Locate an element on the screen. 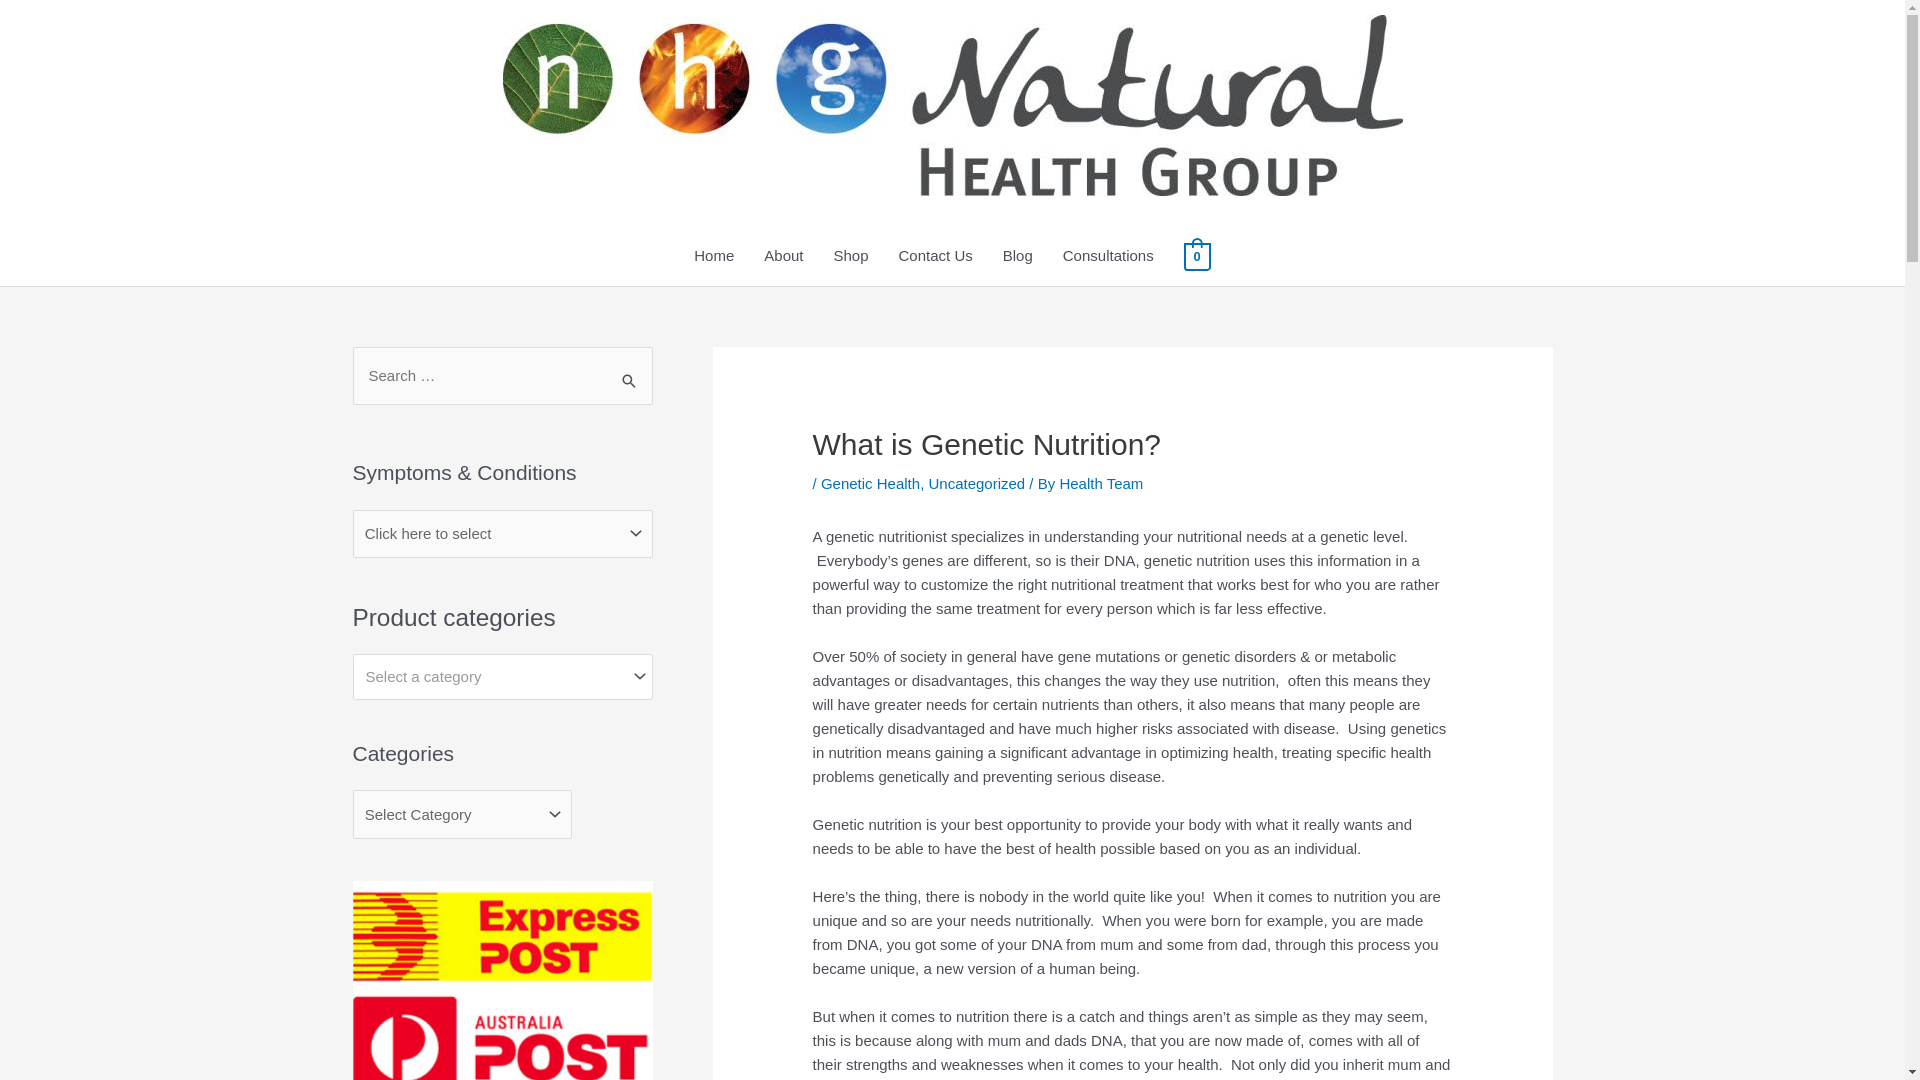 The width and height of the screenshot is (1920, 1080). Blog is located at coordinates (1018, 256).